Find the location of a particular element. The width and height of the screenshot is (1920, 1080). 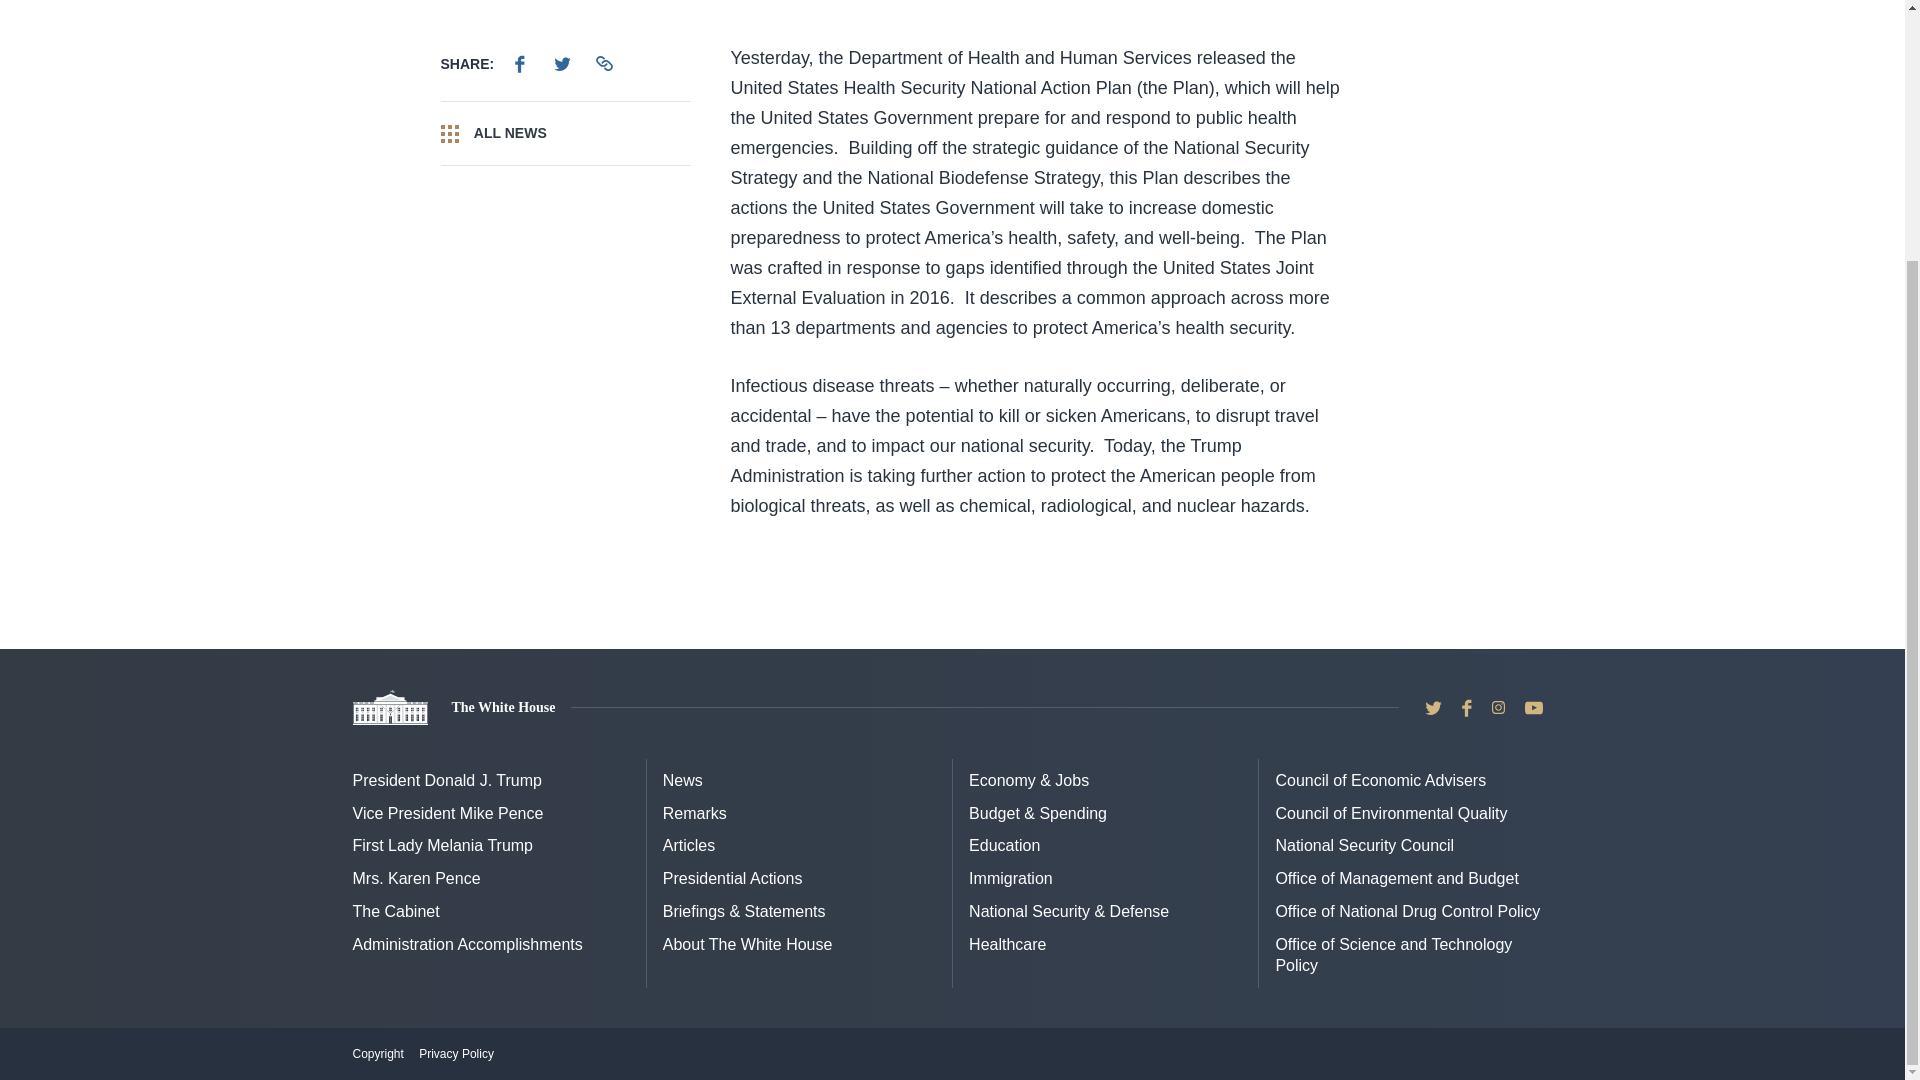

Remarks is located at coordinates (694, 812).